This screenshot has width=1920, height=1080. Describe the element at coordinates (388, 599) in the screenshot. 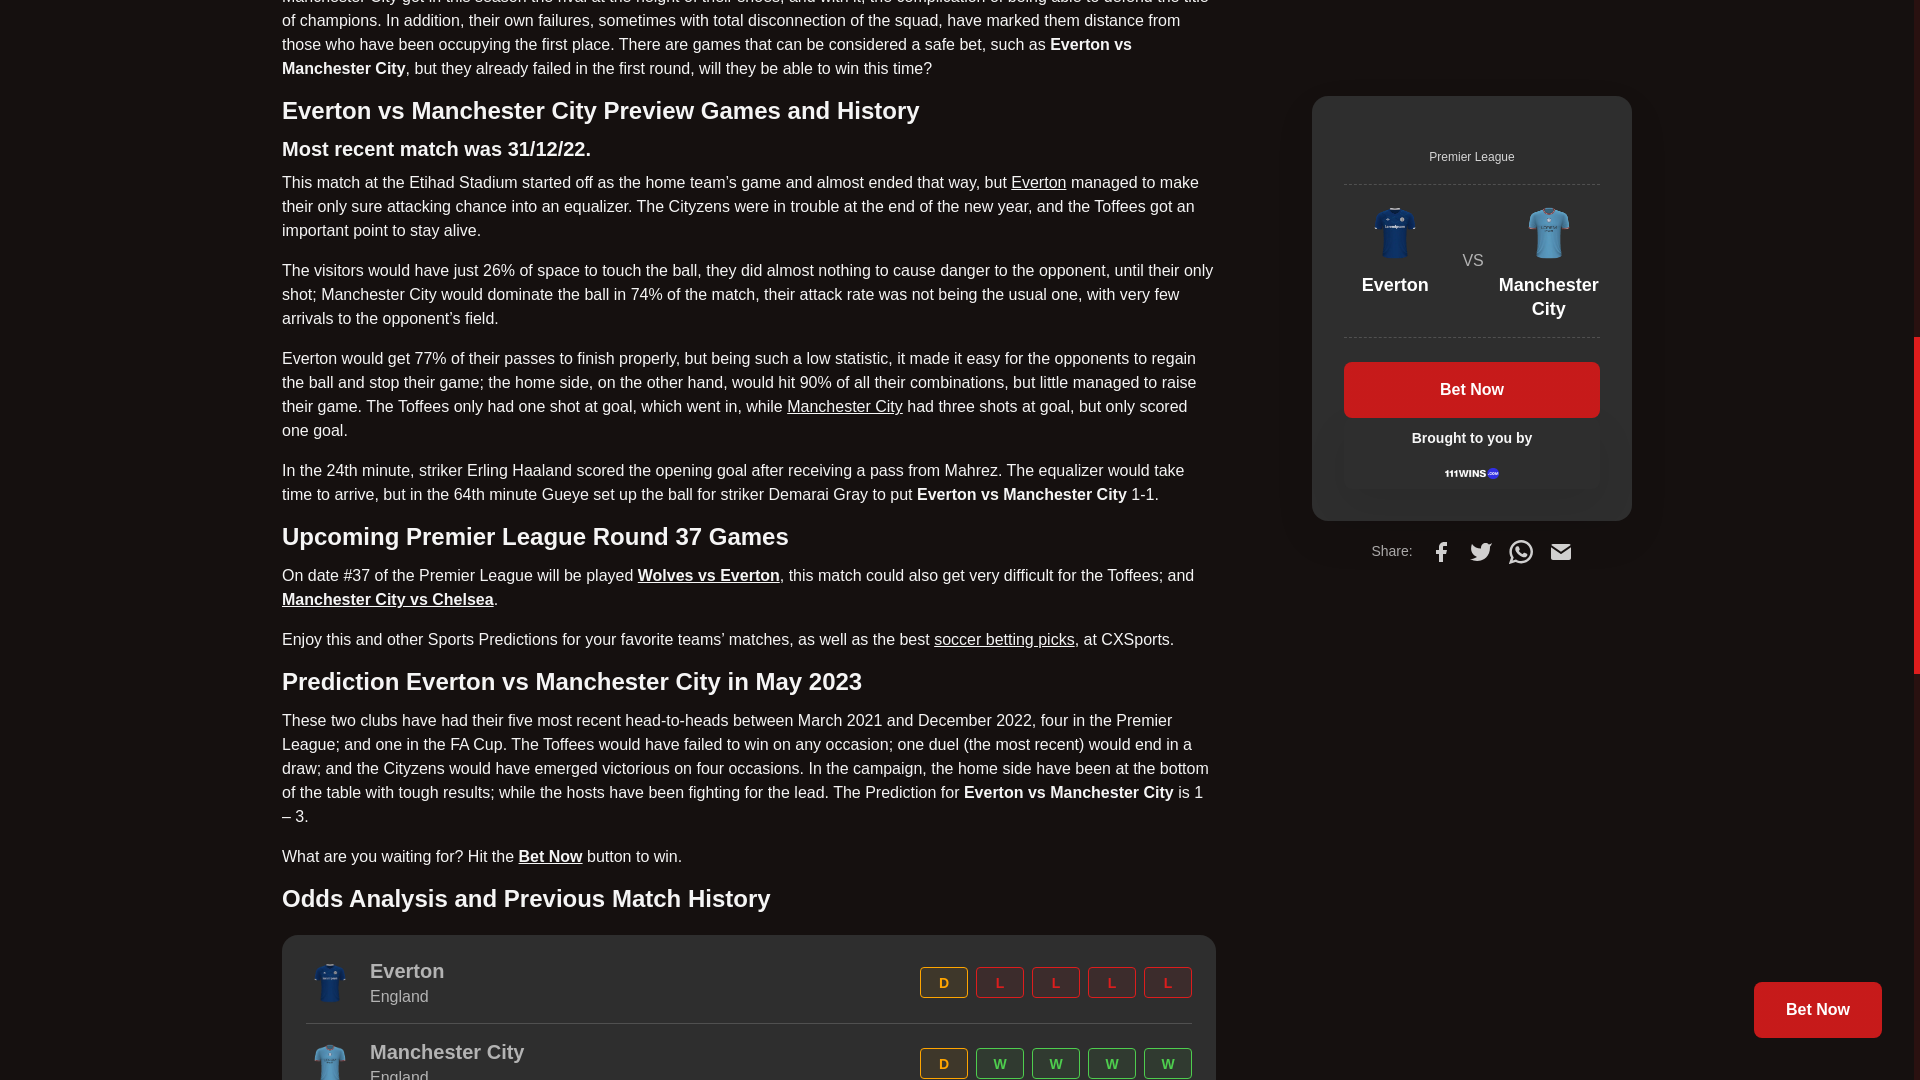

I see `prediction Manchester City vs Chelsea` at that location.